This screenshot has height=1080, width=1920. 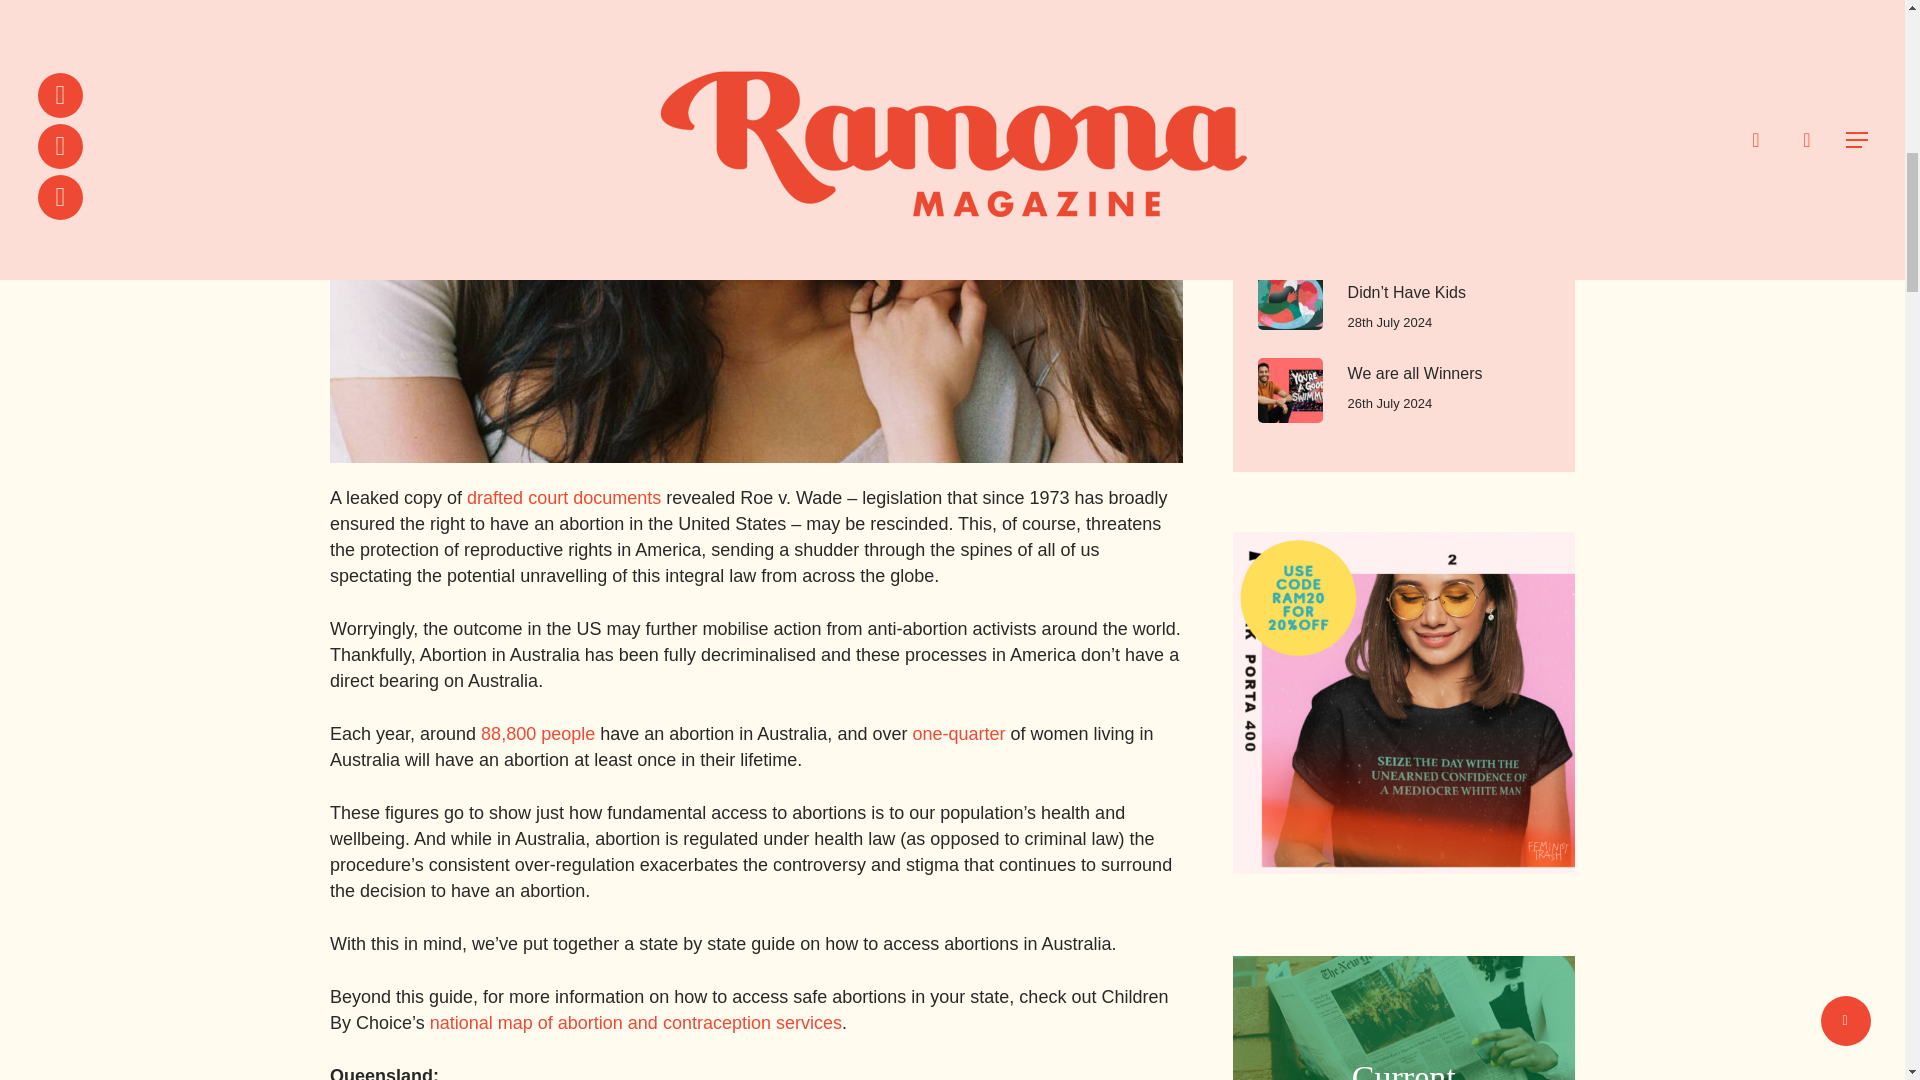 I want to click on national map of abortion and contraception services, so click(x=636, y=1022).